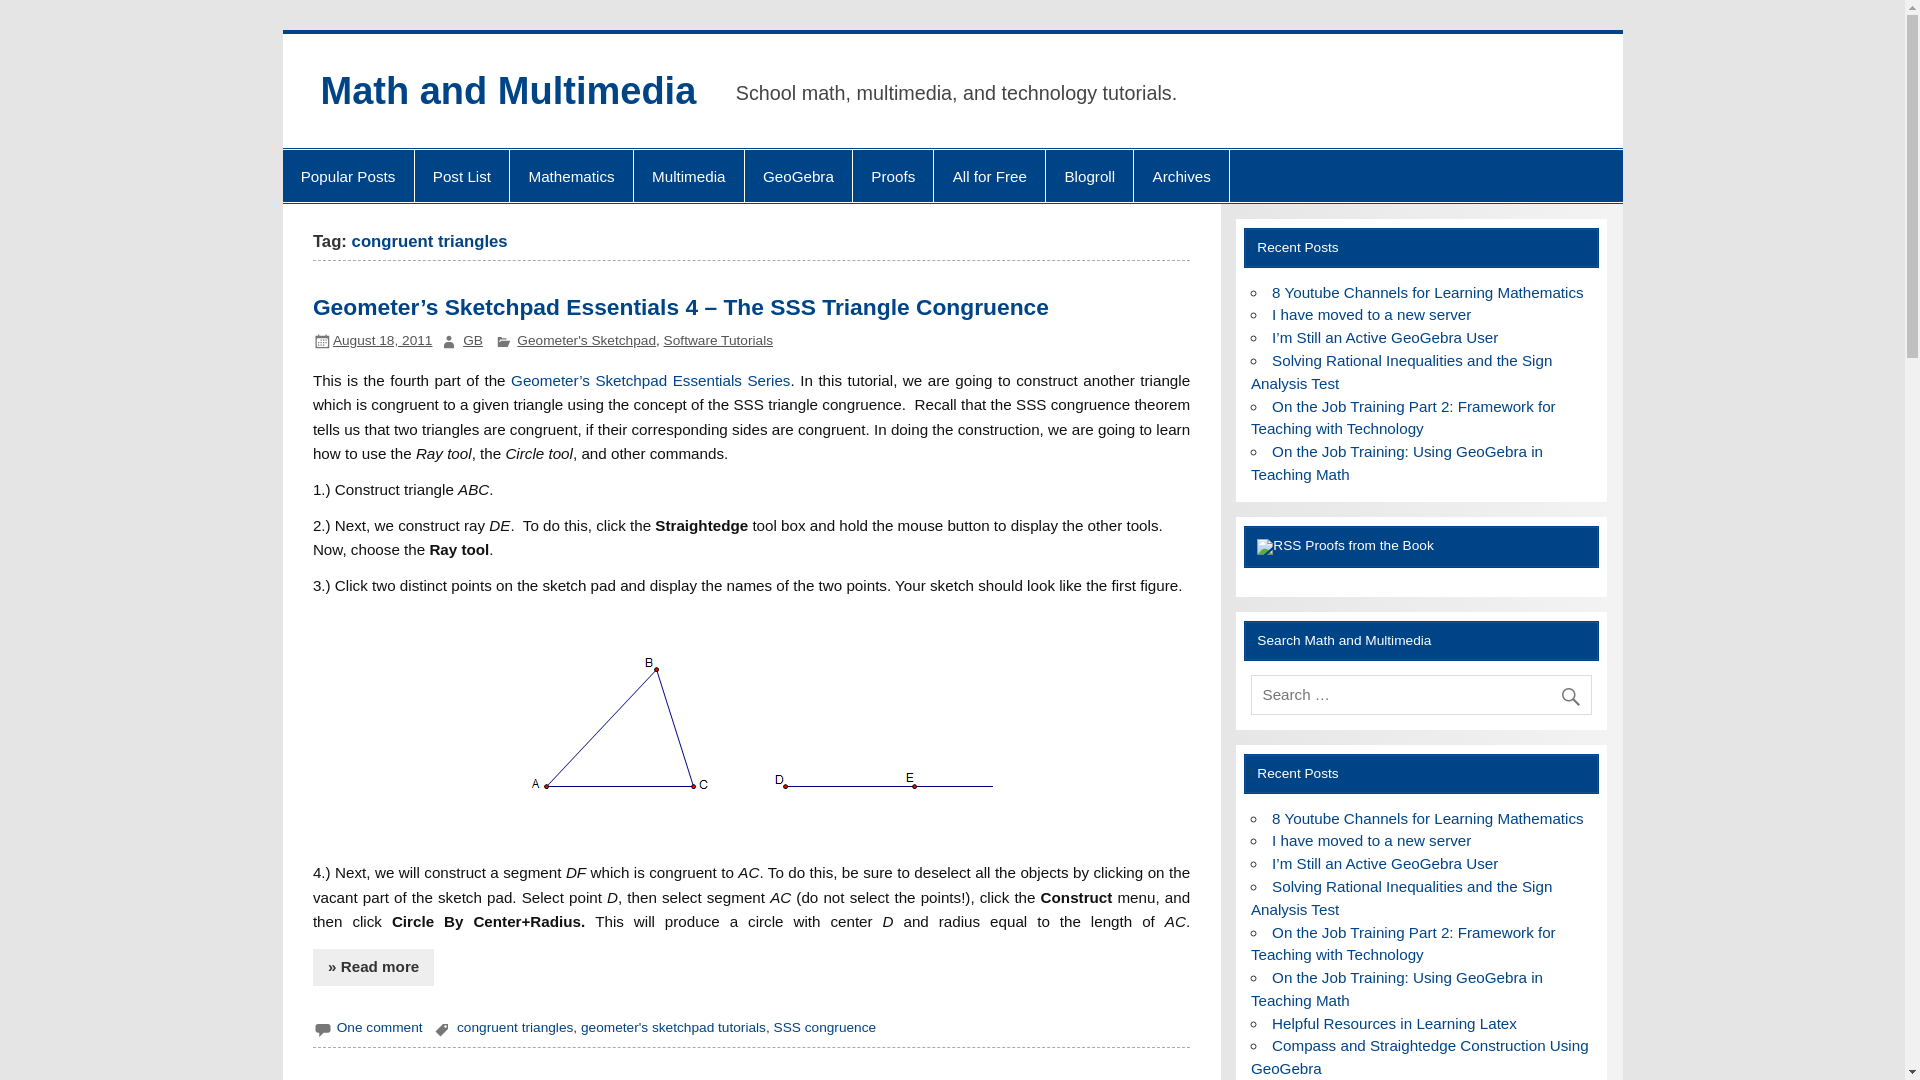  What do you see at coordinates (1089, 176) in the screenshot?
I see `Blogroll` at bounding box center [1089, 176].